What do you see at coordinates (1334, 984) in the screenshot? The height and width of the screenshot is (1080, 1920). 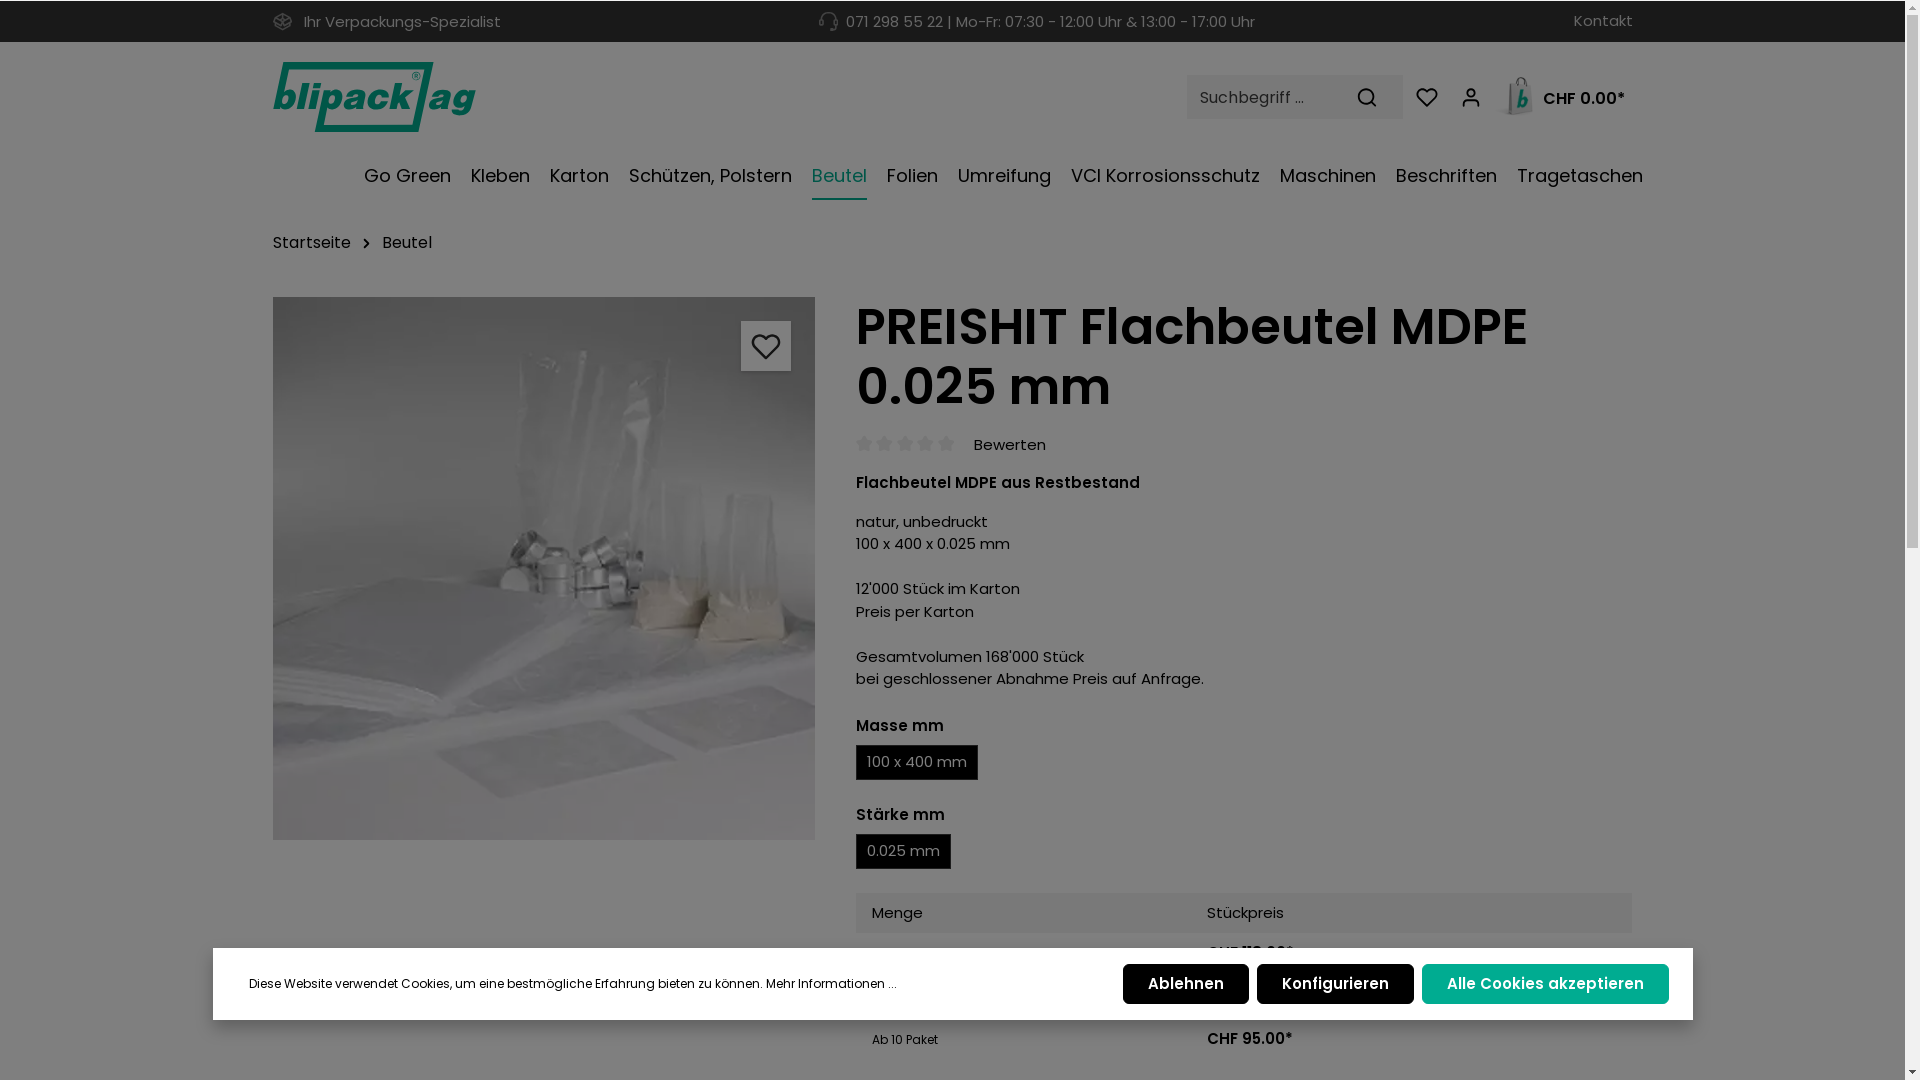 I see `Konfigurieren` at bounding box center [1334, 984].